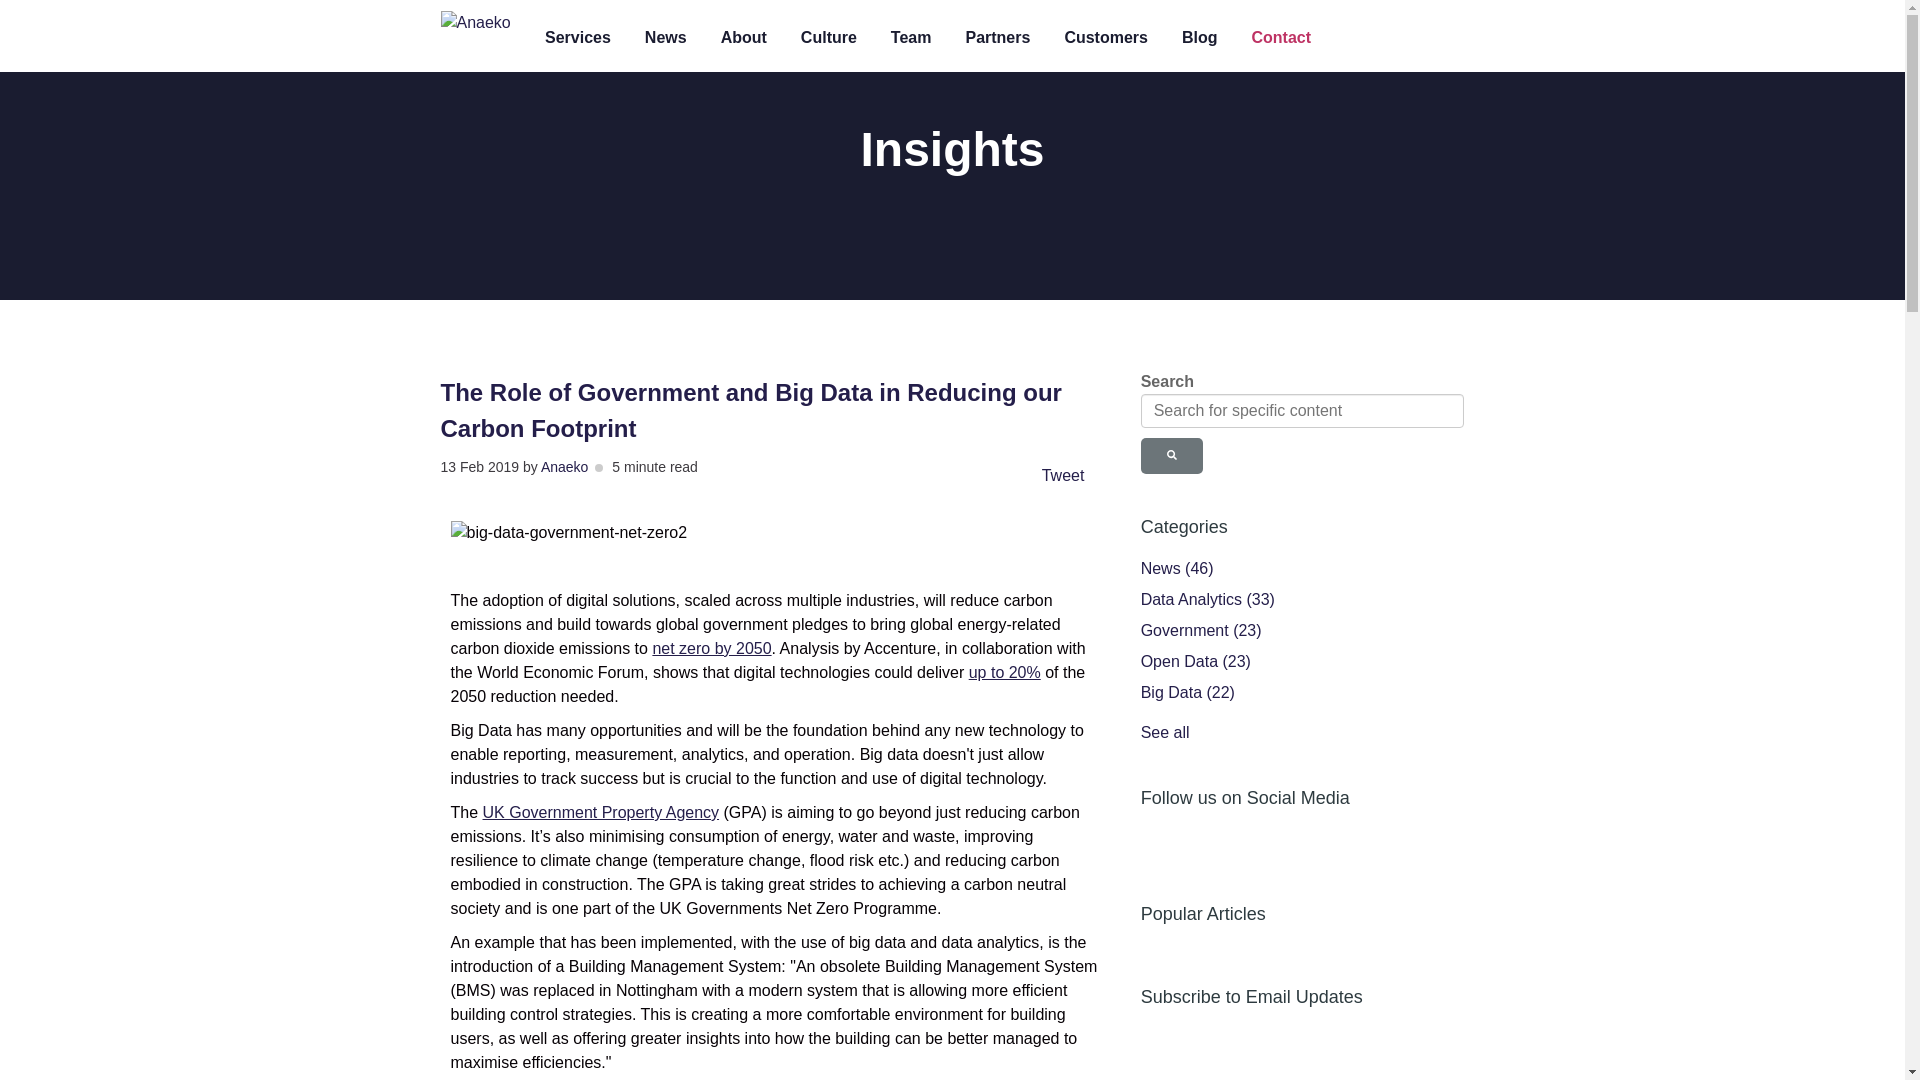  I want to click on Blog, so click(1200, 38).